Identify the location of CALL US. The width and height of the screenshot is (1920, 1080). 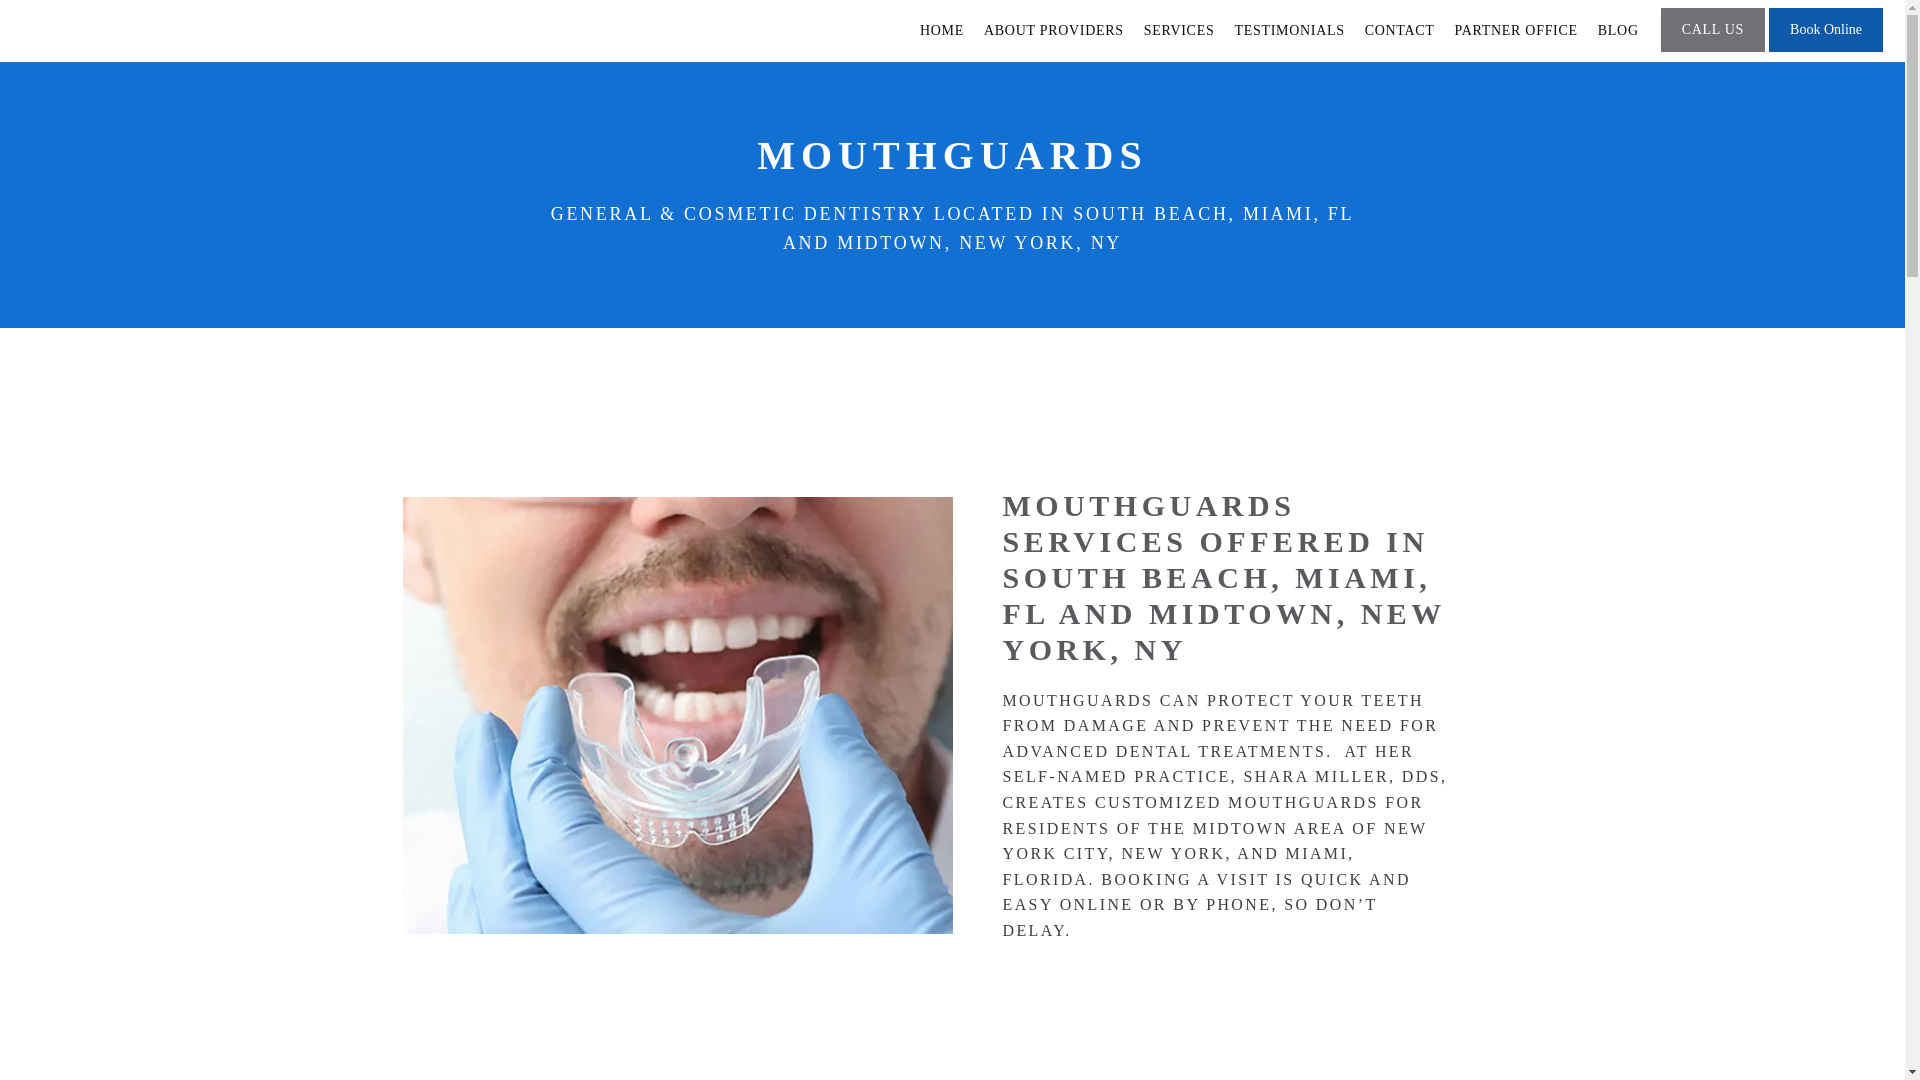
(1712, 50).